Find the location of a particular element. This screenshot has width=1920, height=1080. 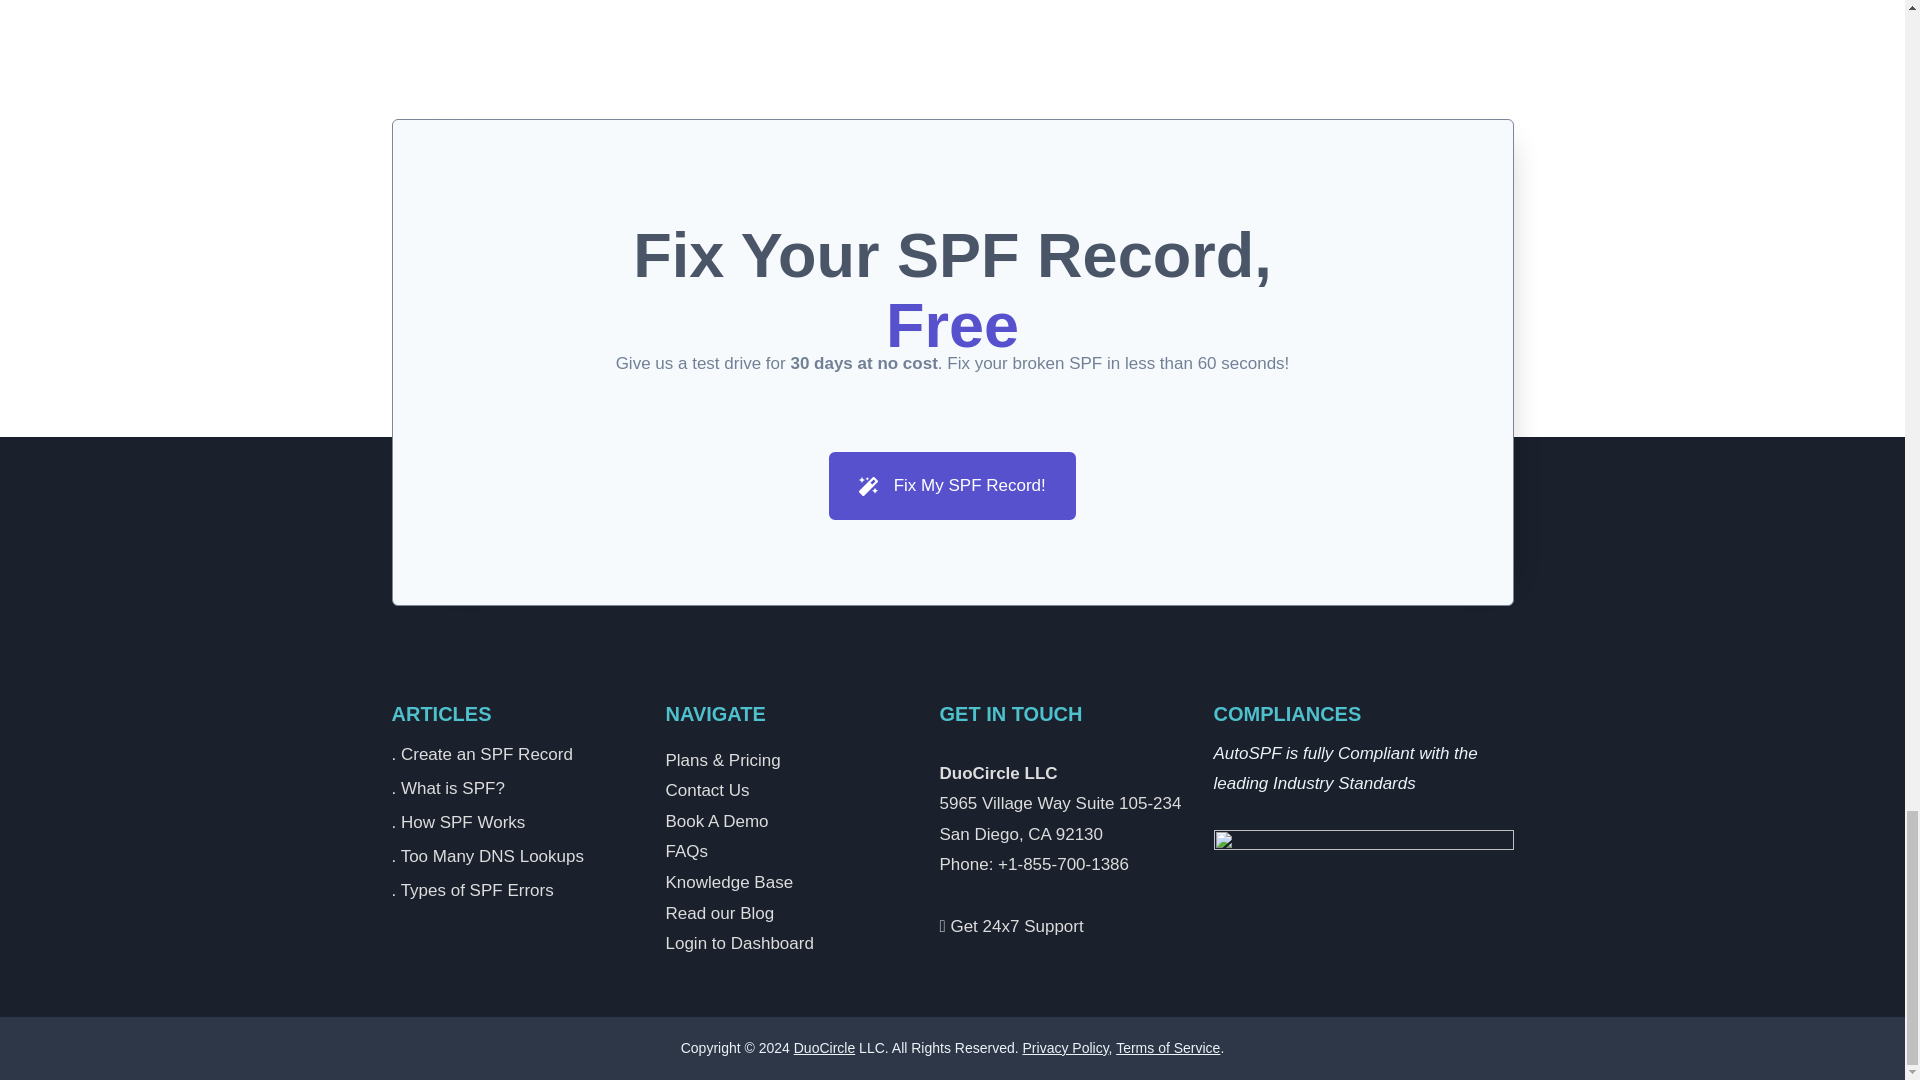

Fix My SPF Record! is located at coordinates (952, 486).